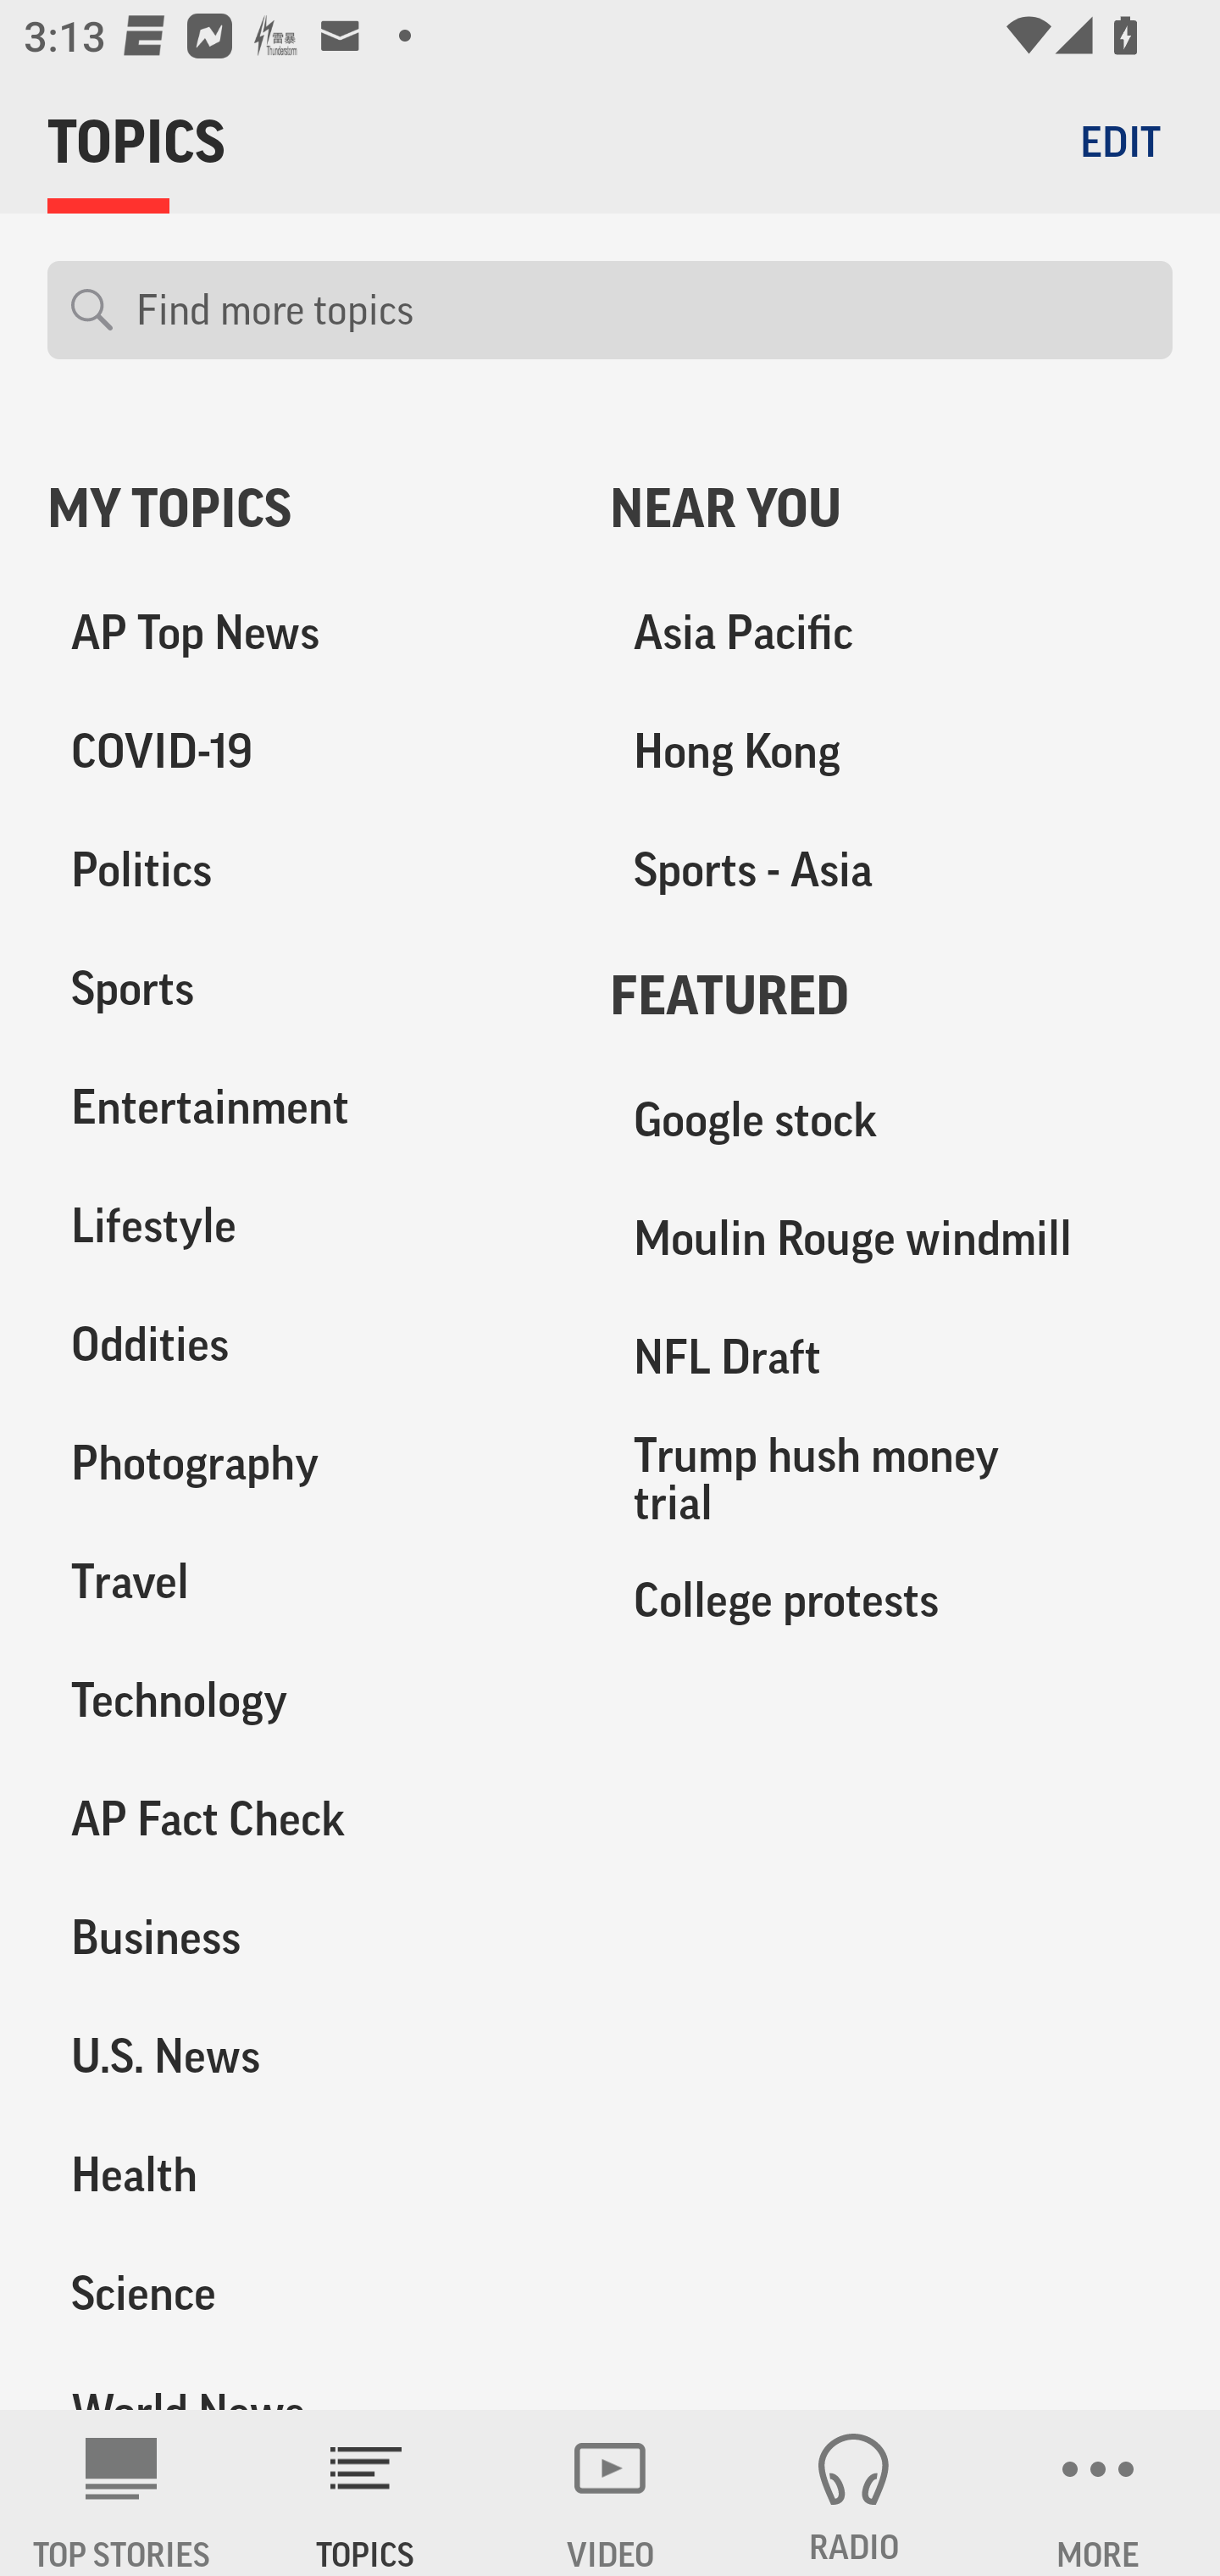 This screenshot has width=1220, height=2576. What do you see at coordinates (305, 1108) in the screenshot?
I see `Entertainment` at bounding box center [305, 1108].